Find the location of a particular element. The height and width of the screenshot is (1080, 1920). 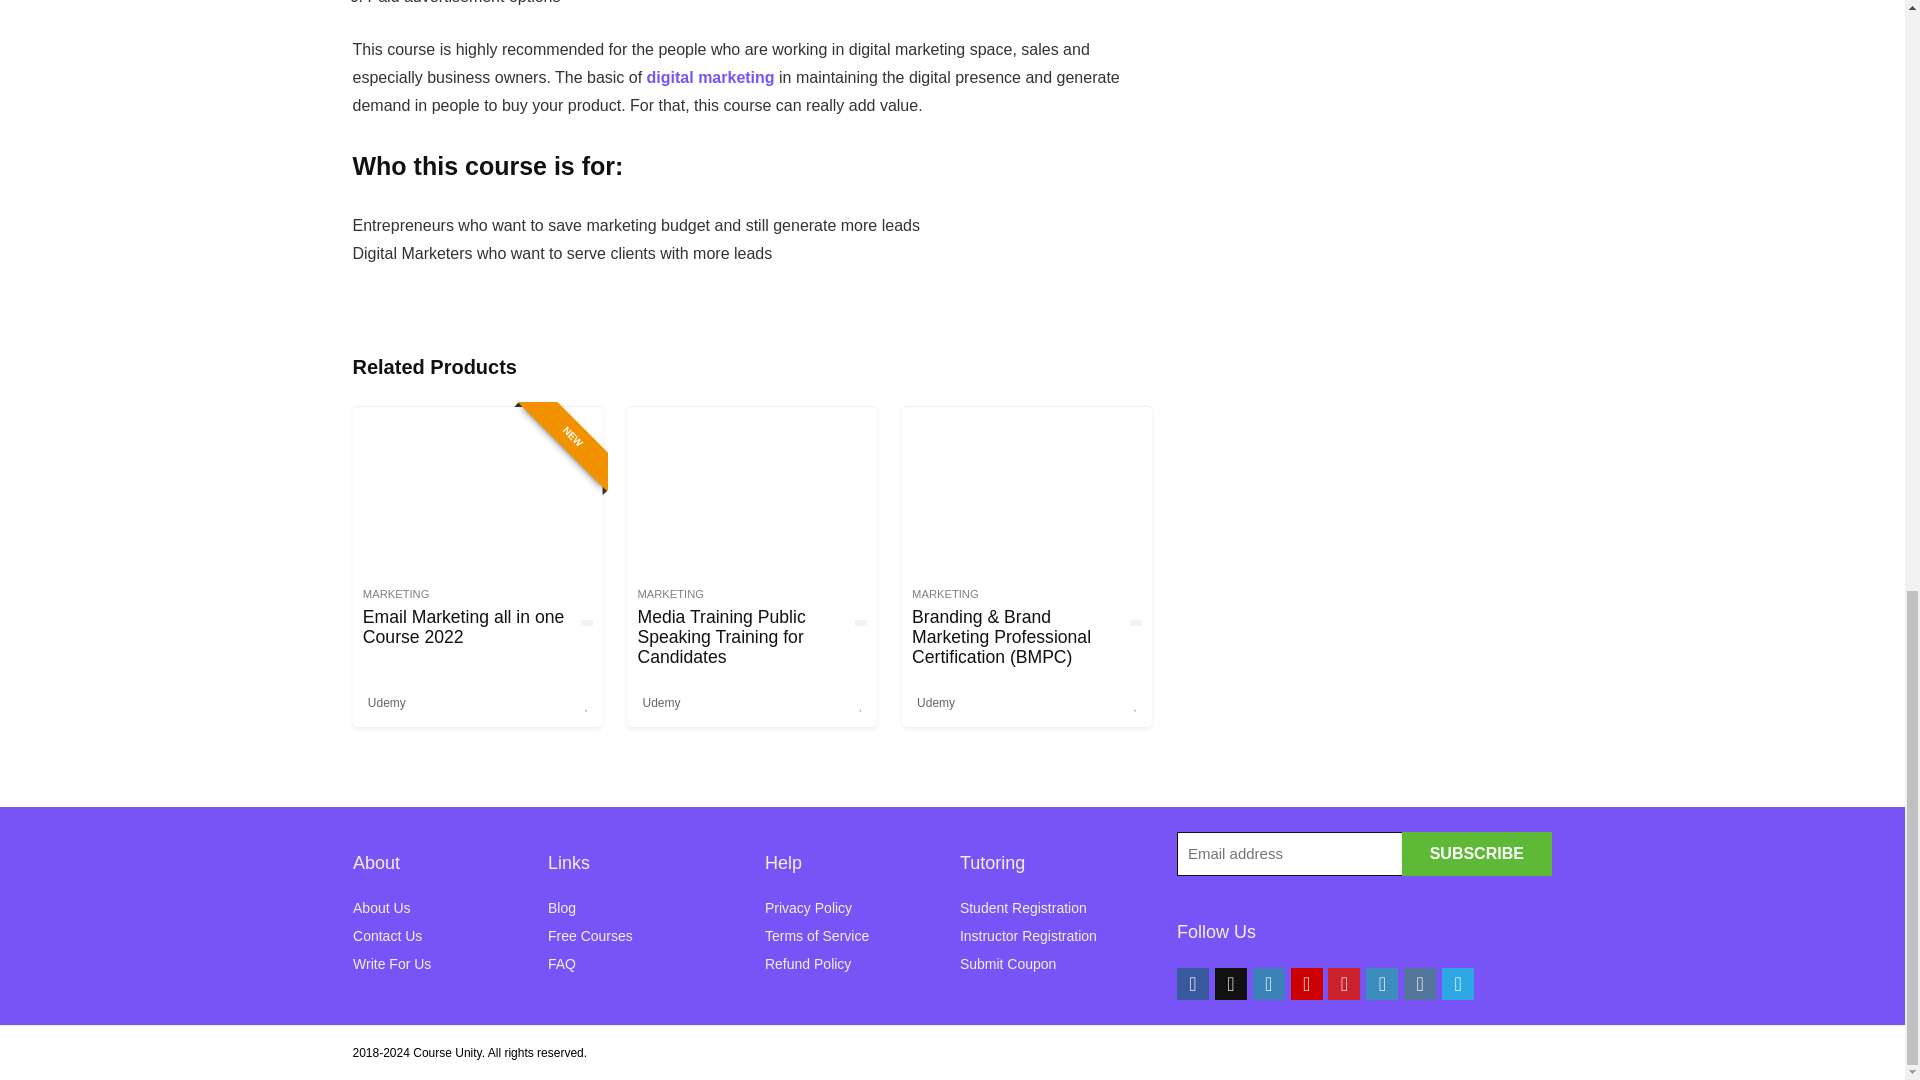

Subscribe is located at coordinates (1476, 853).